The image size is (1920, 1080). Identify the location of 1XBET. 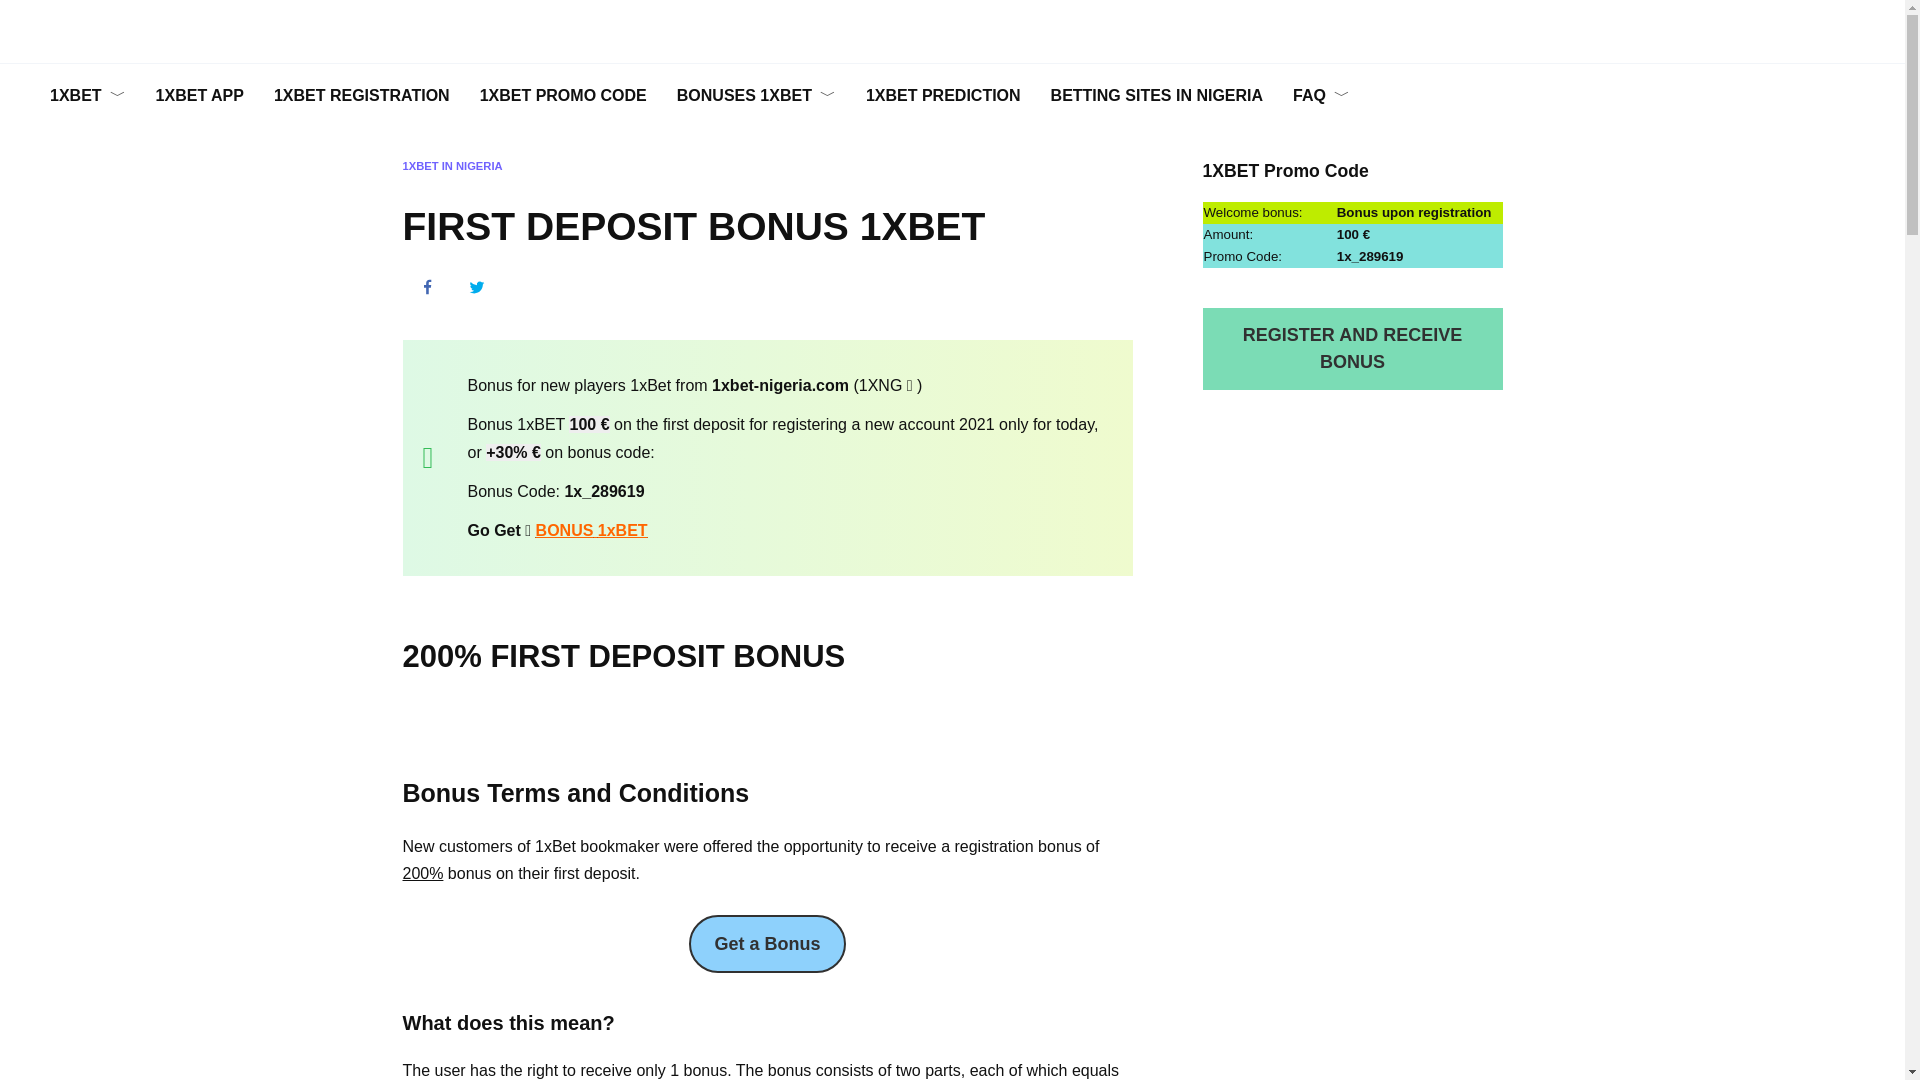
(87, 96).